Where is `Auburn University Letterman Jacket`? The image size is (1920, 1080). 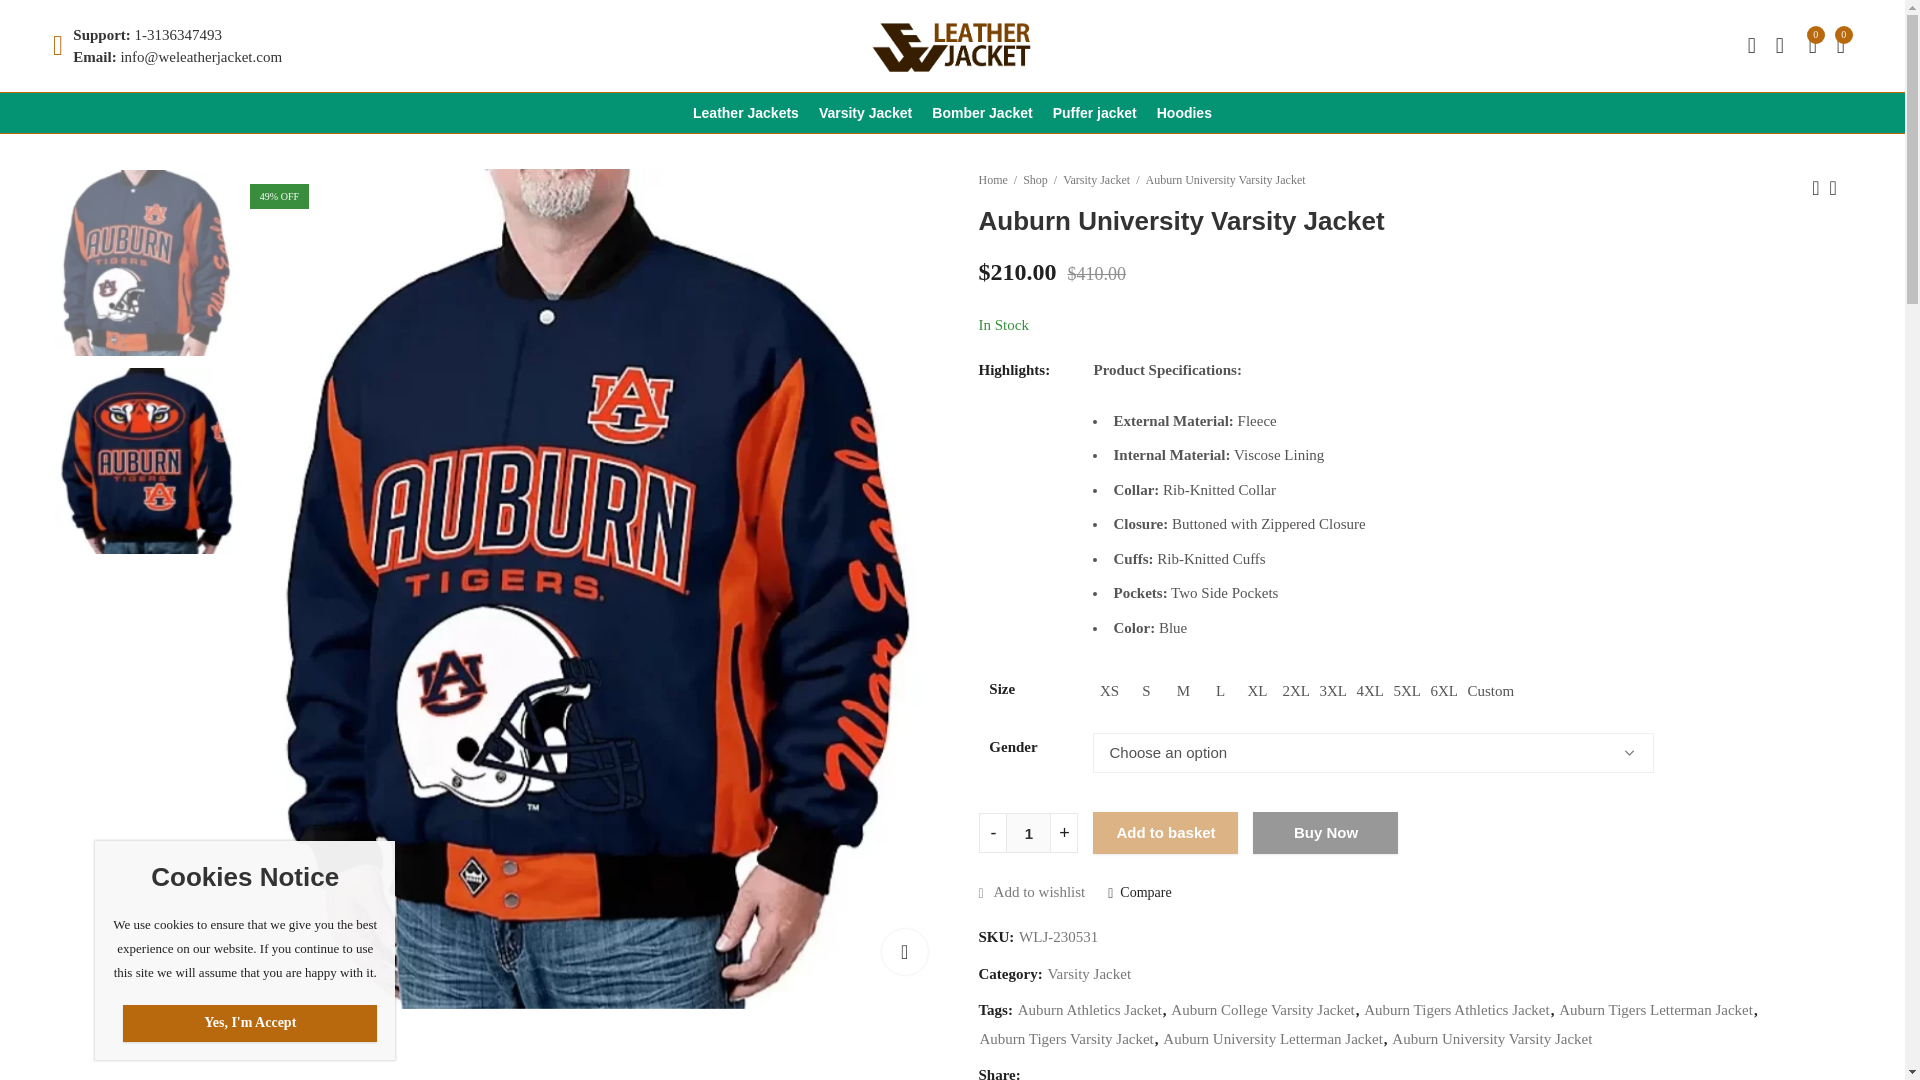 Auburn University Letterman Jacket is located at coordinates (1272, 1039).